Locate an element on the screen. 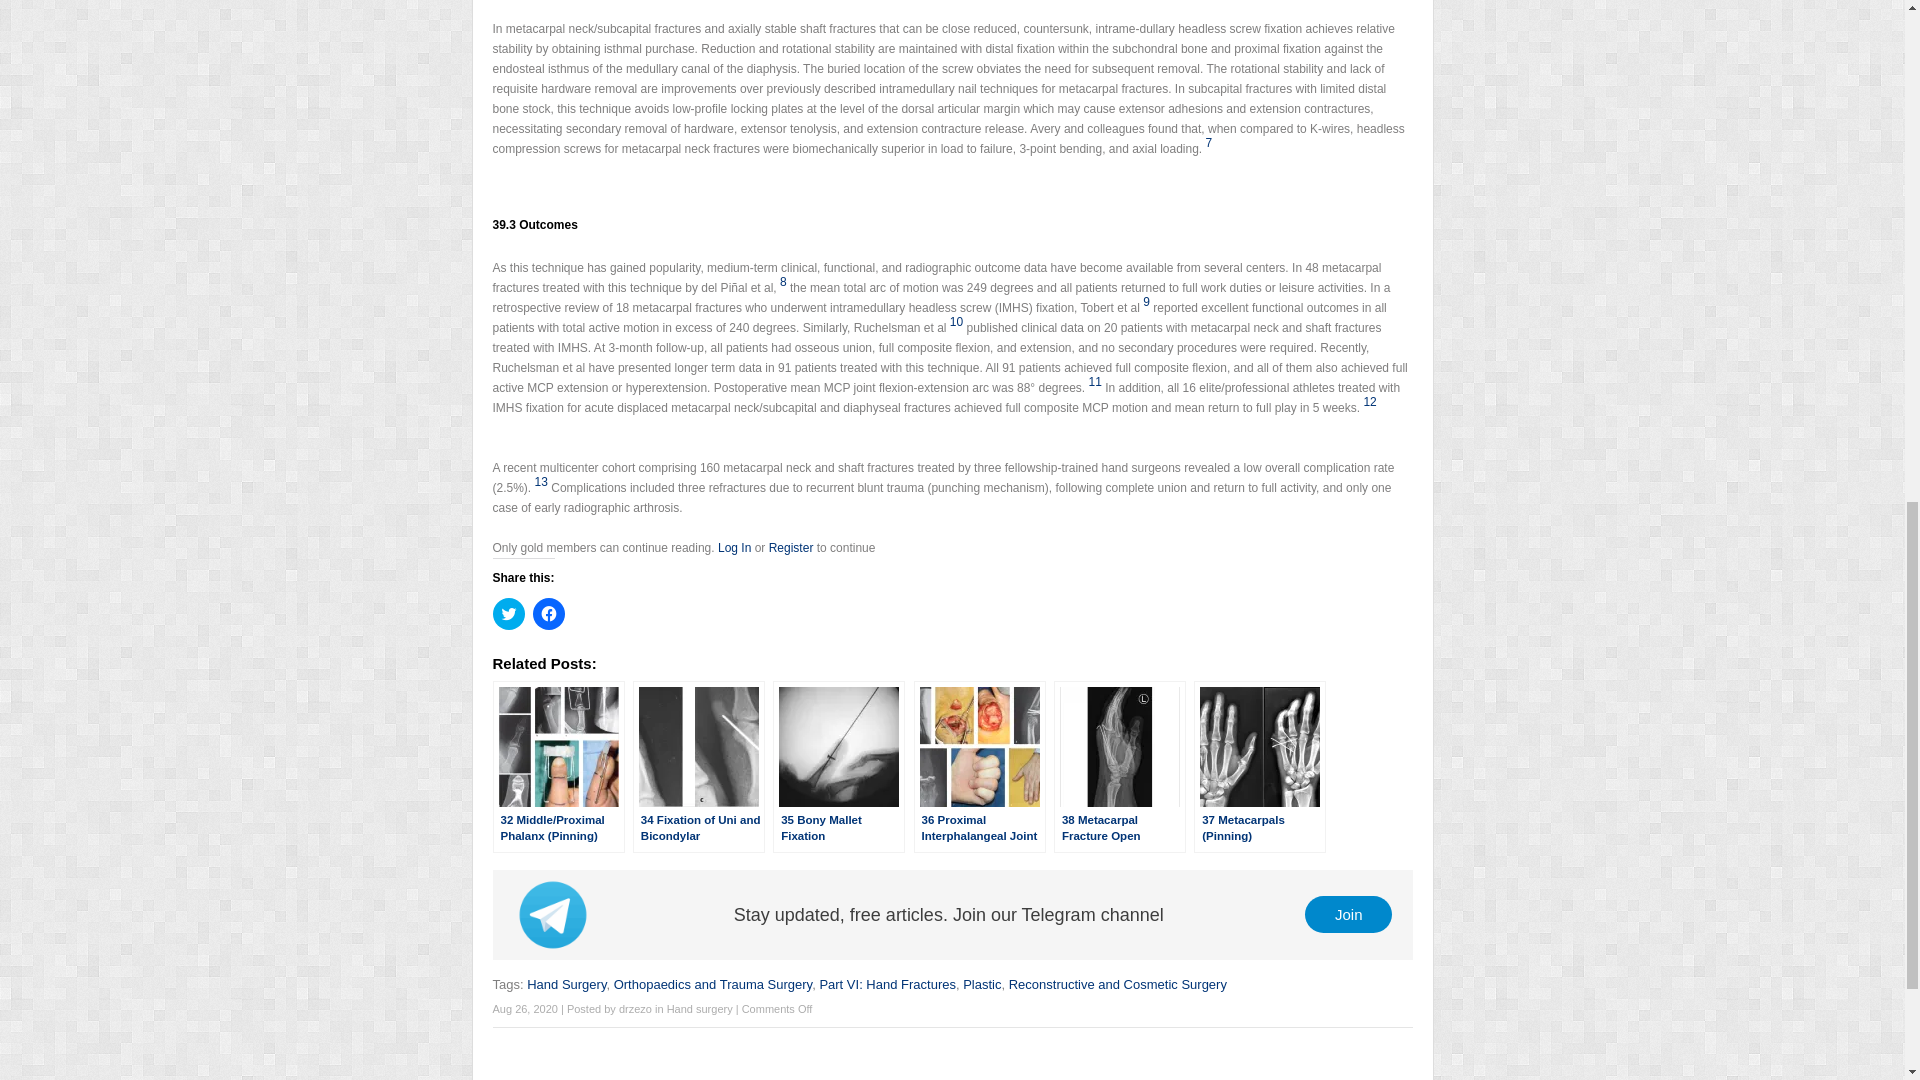 Image resolution: width=1920 pixels, height=1080 pixels. Click to share on Facebook is located at coordinates (548, 614).